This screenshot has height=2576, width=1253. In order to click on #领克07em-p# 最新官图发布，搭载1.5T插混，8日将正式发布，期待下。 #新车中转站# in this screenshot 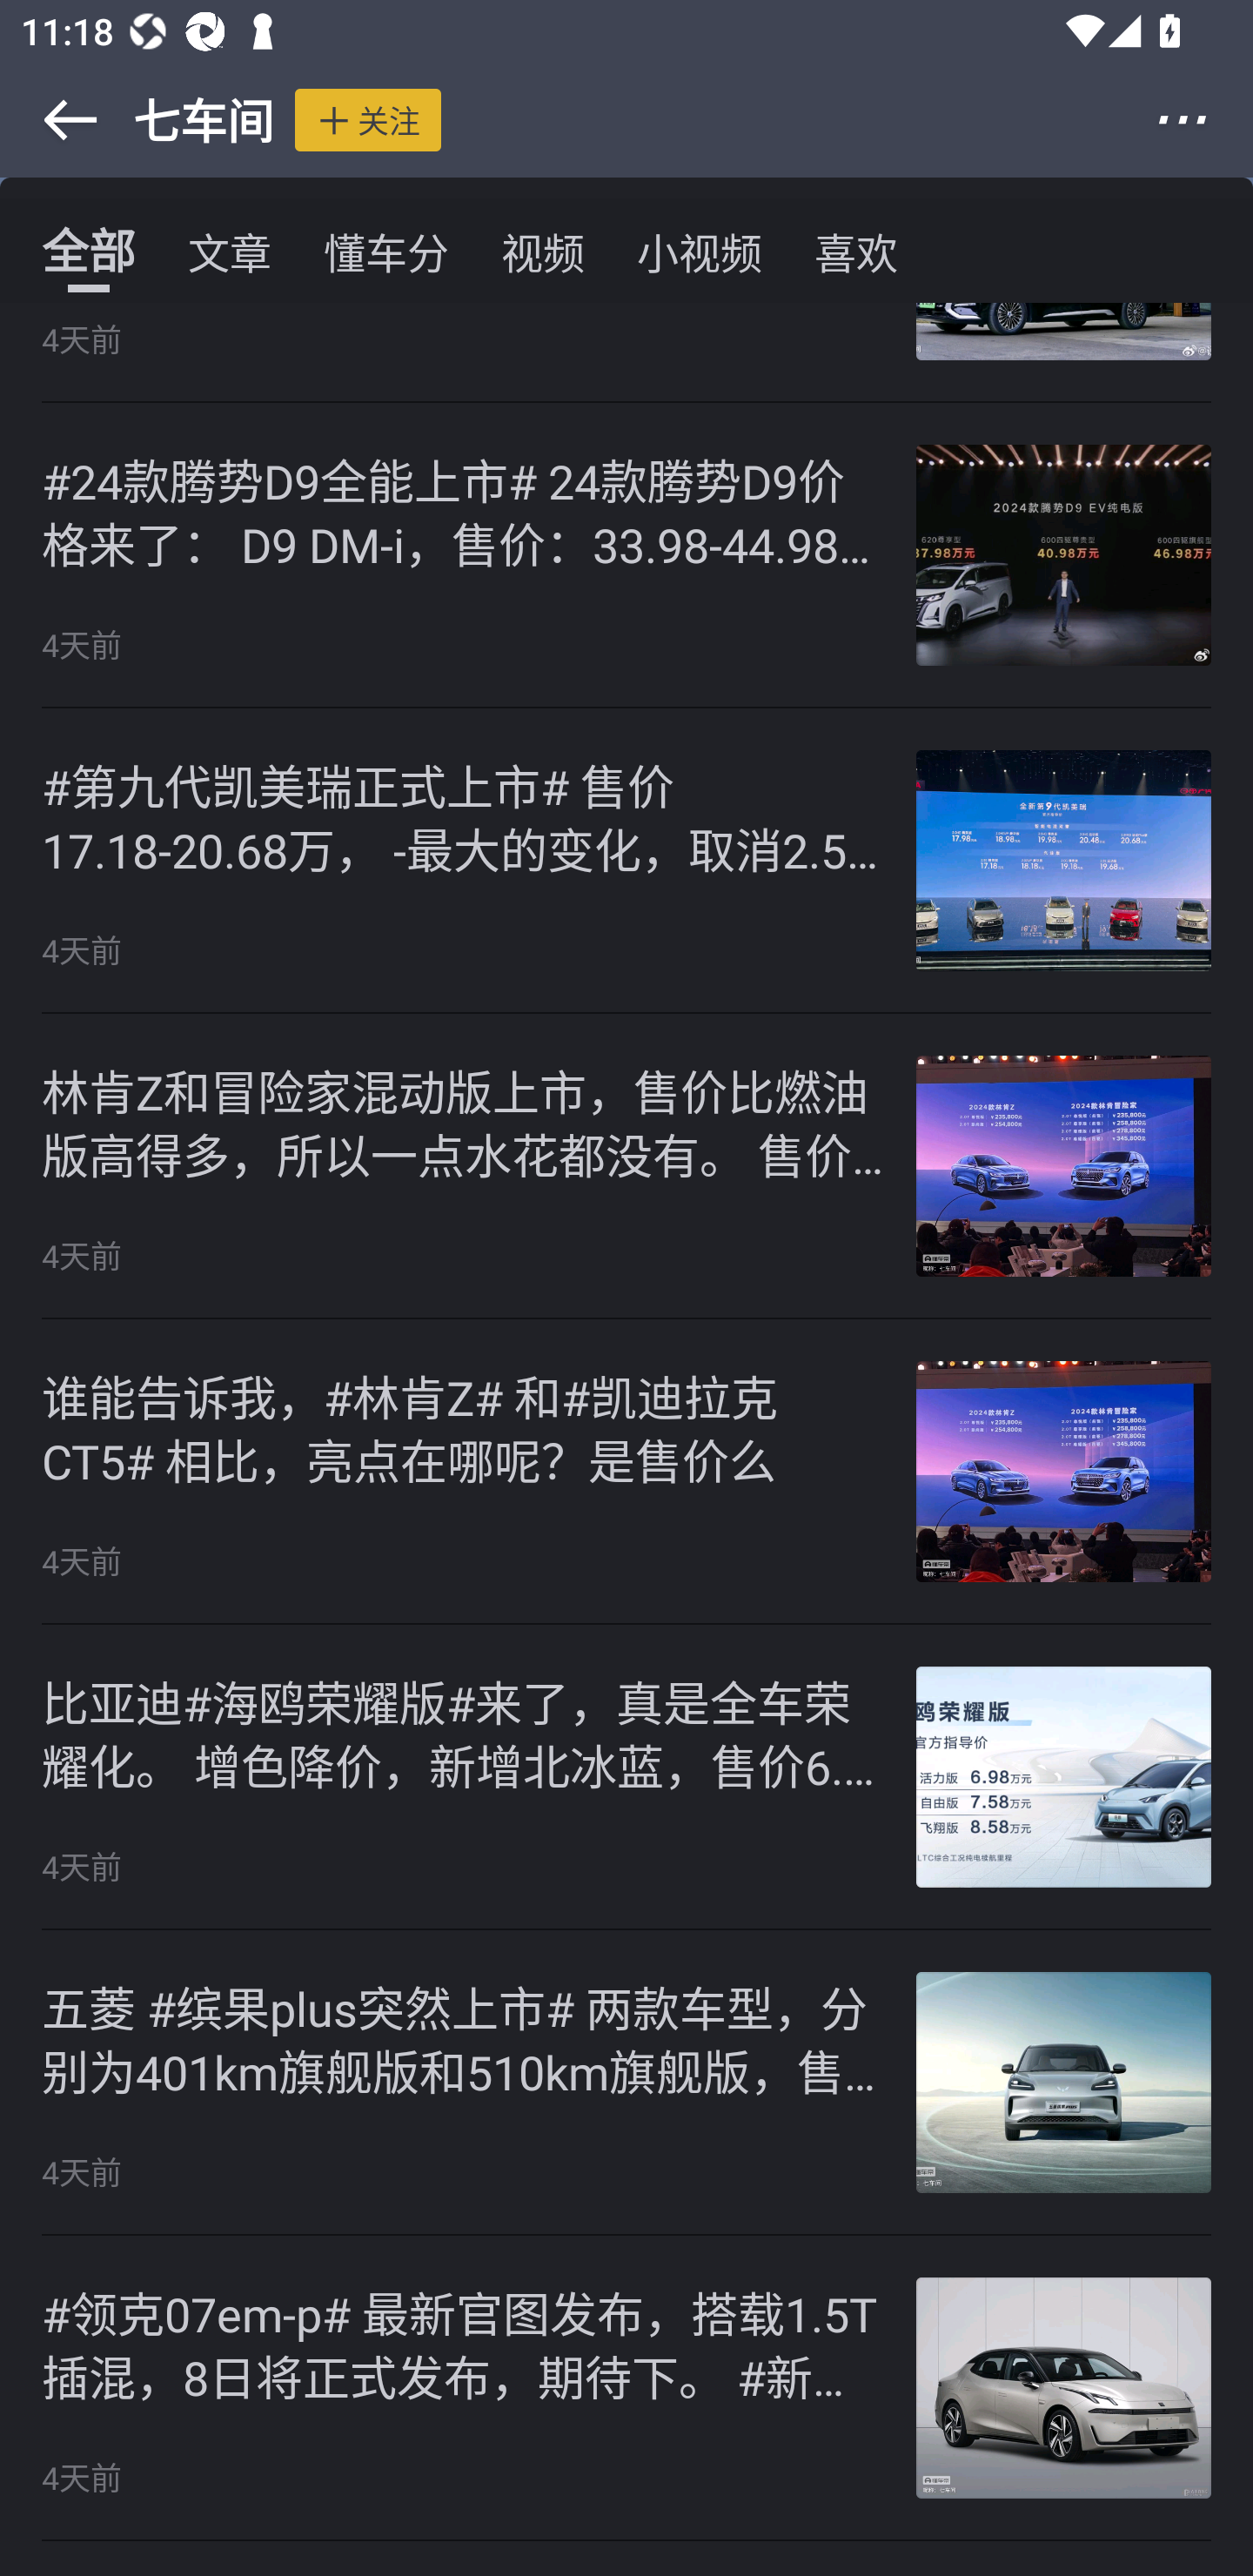, I will do `click(463, 2343)`.